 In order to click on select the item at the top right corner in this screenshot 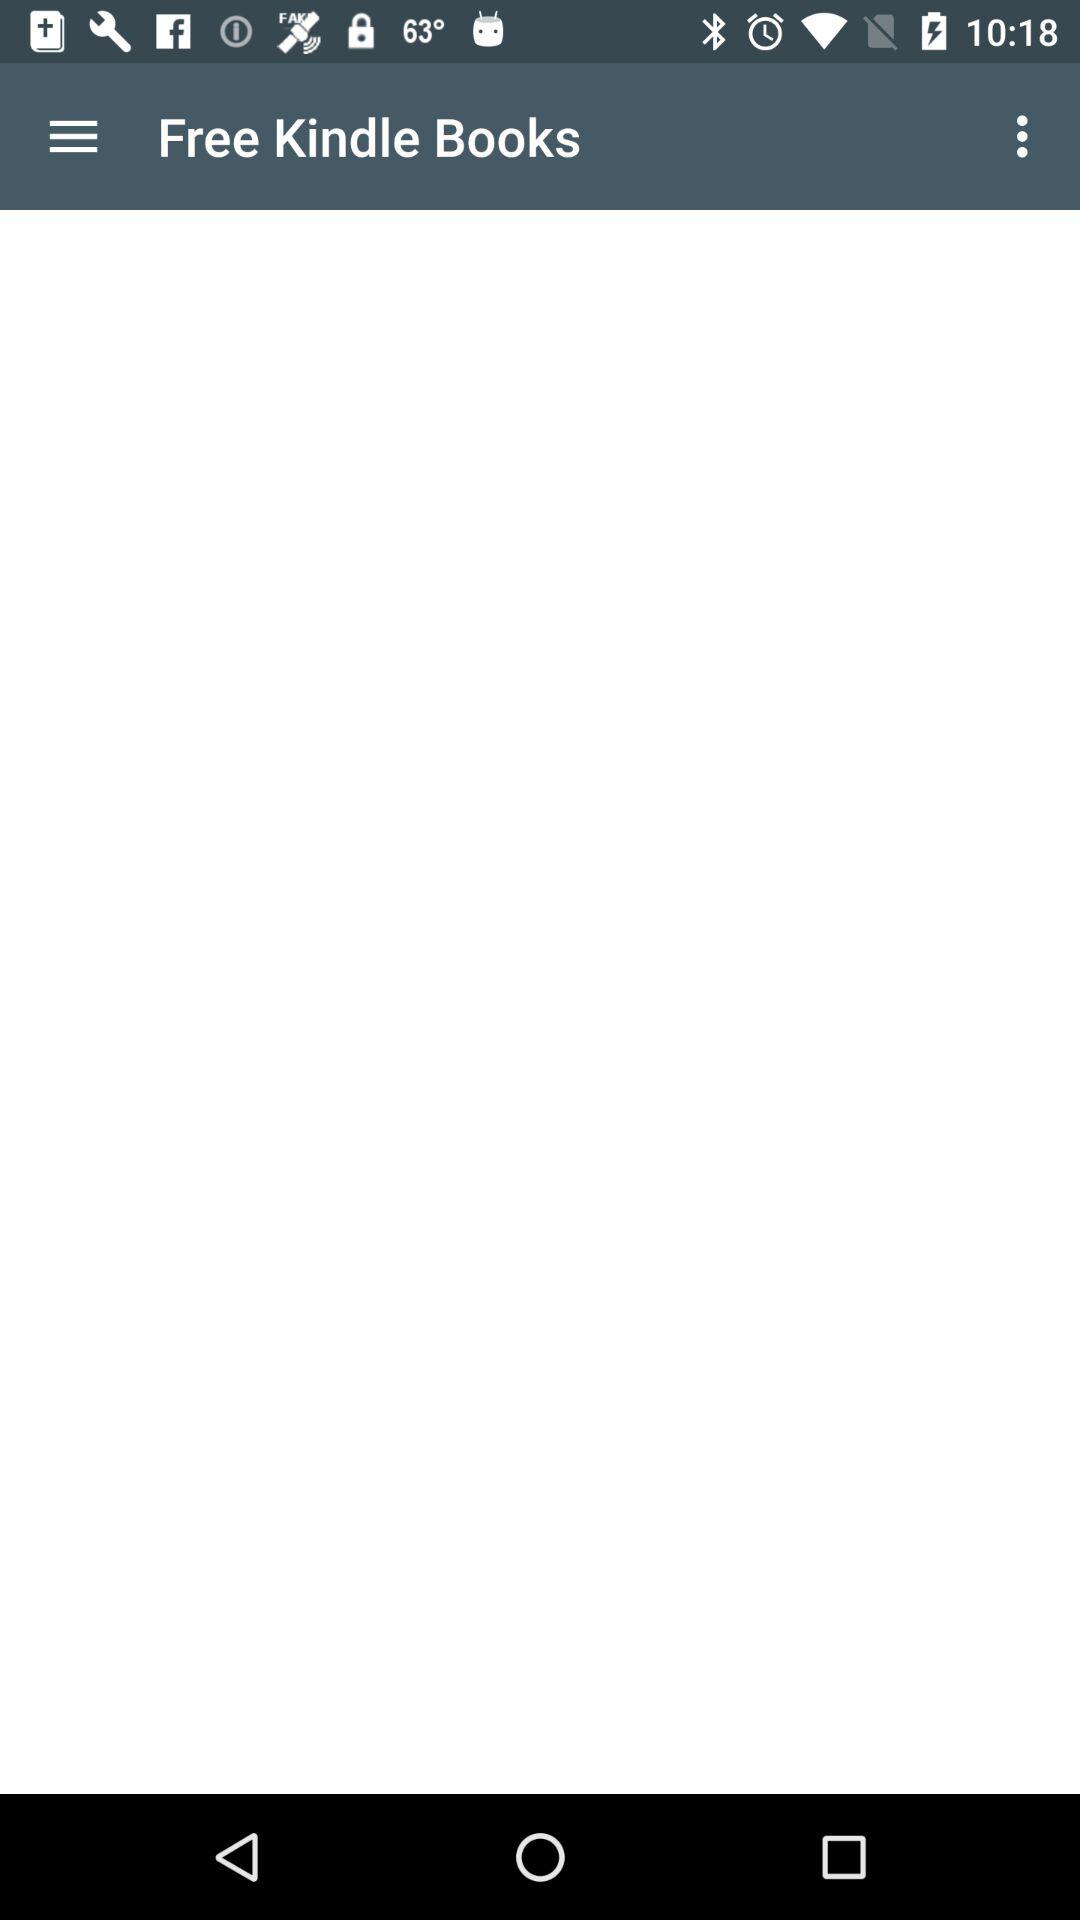, I will do `click(1028, 136)`.